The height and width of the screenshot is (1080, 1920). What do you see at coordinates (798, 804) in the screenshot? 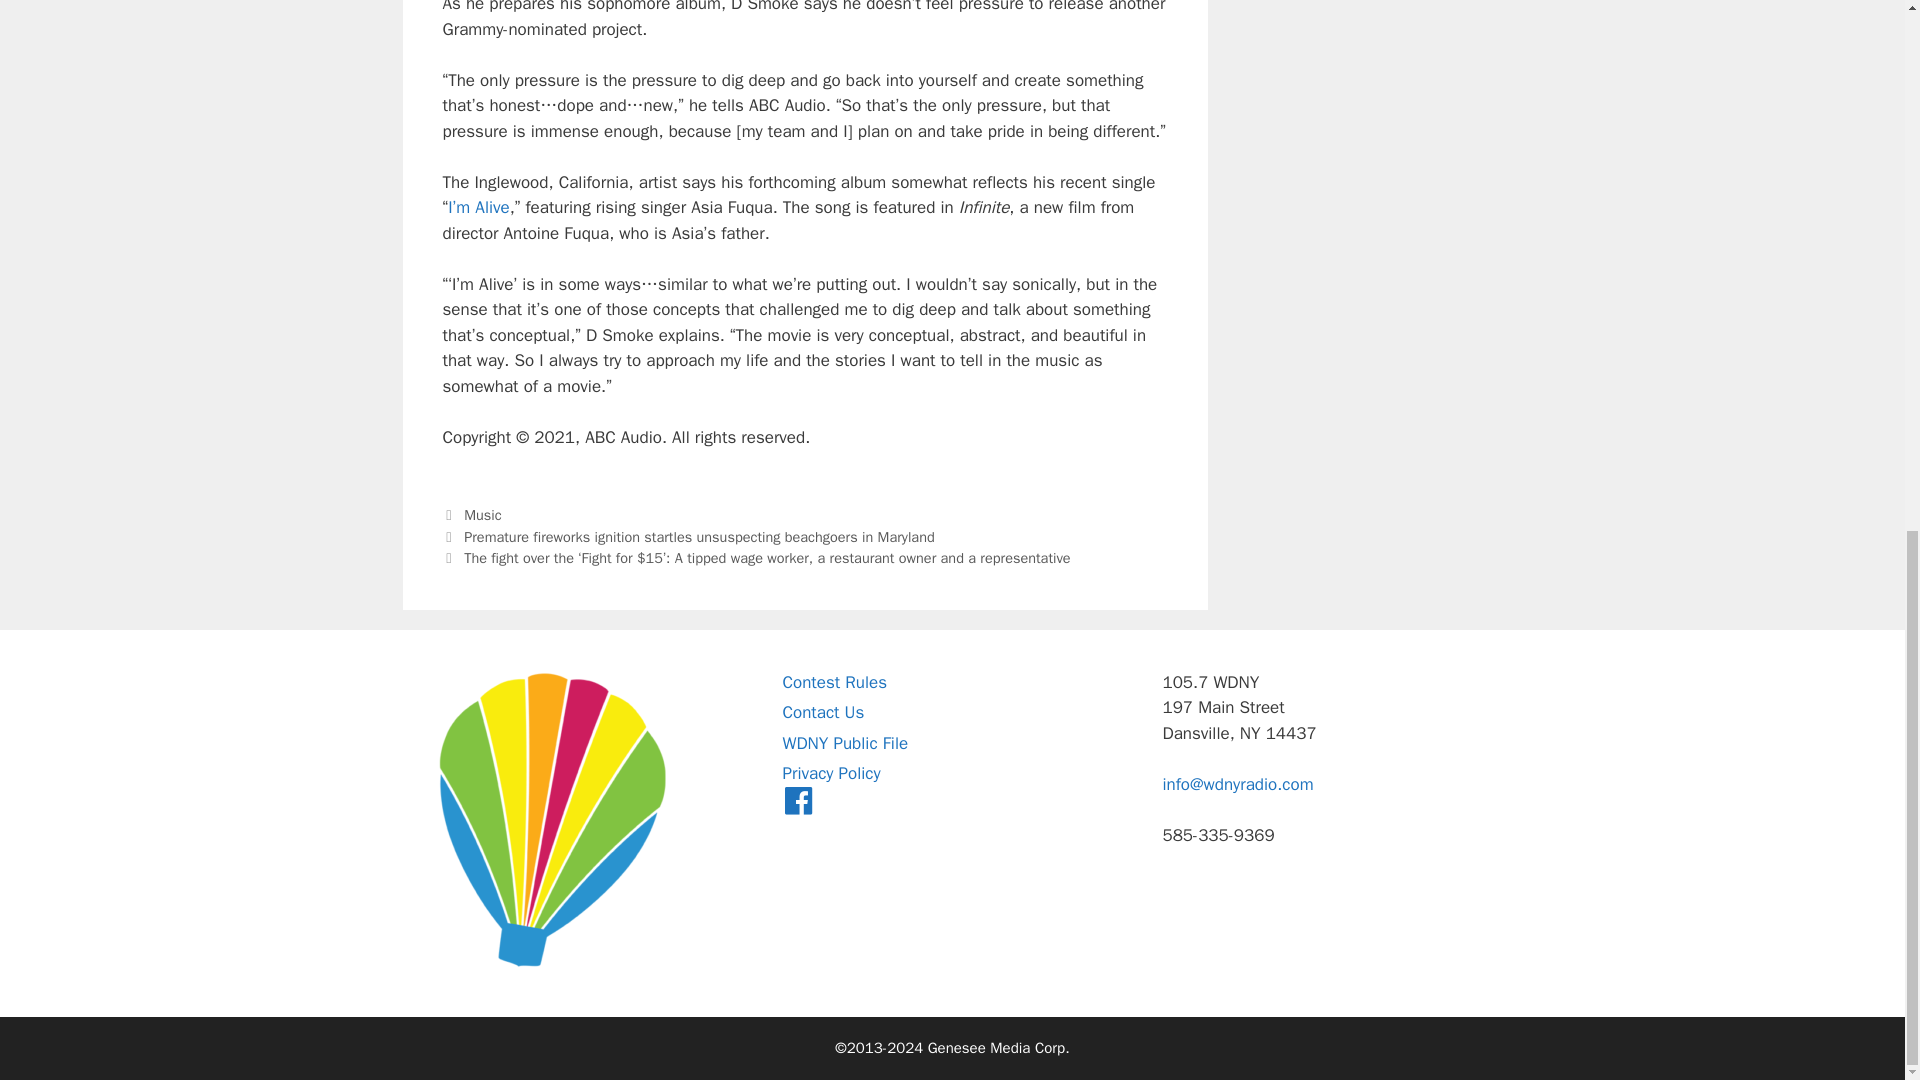
I see `Menu Item` at bounding box center [798, 804].